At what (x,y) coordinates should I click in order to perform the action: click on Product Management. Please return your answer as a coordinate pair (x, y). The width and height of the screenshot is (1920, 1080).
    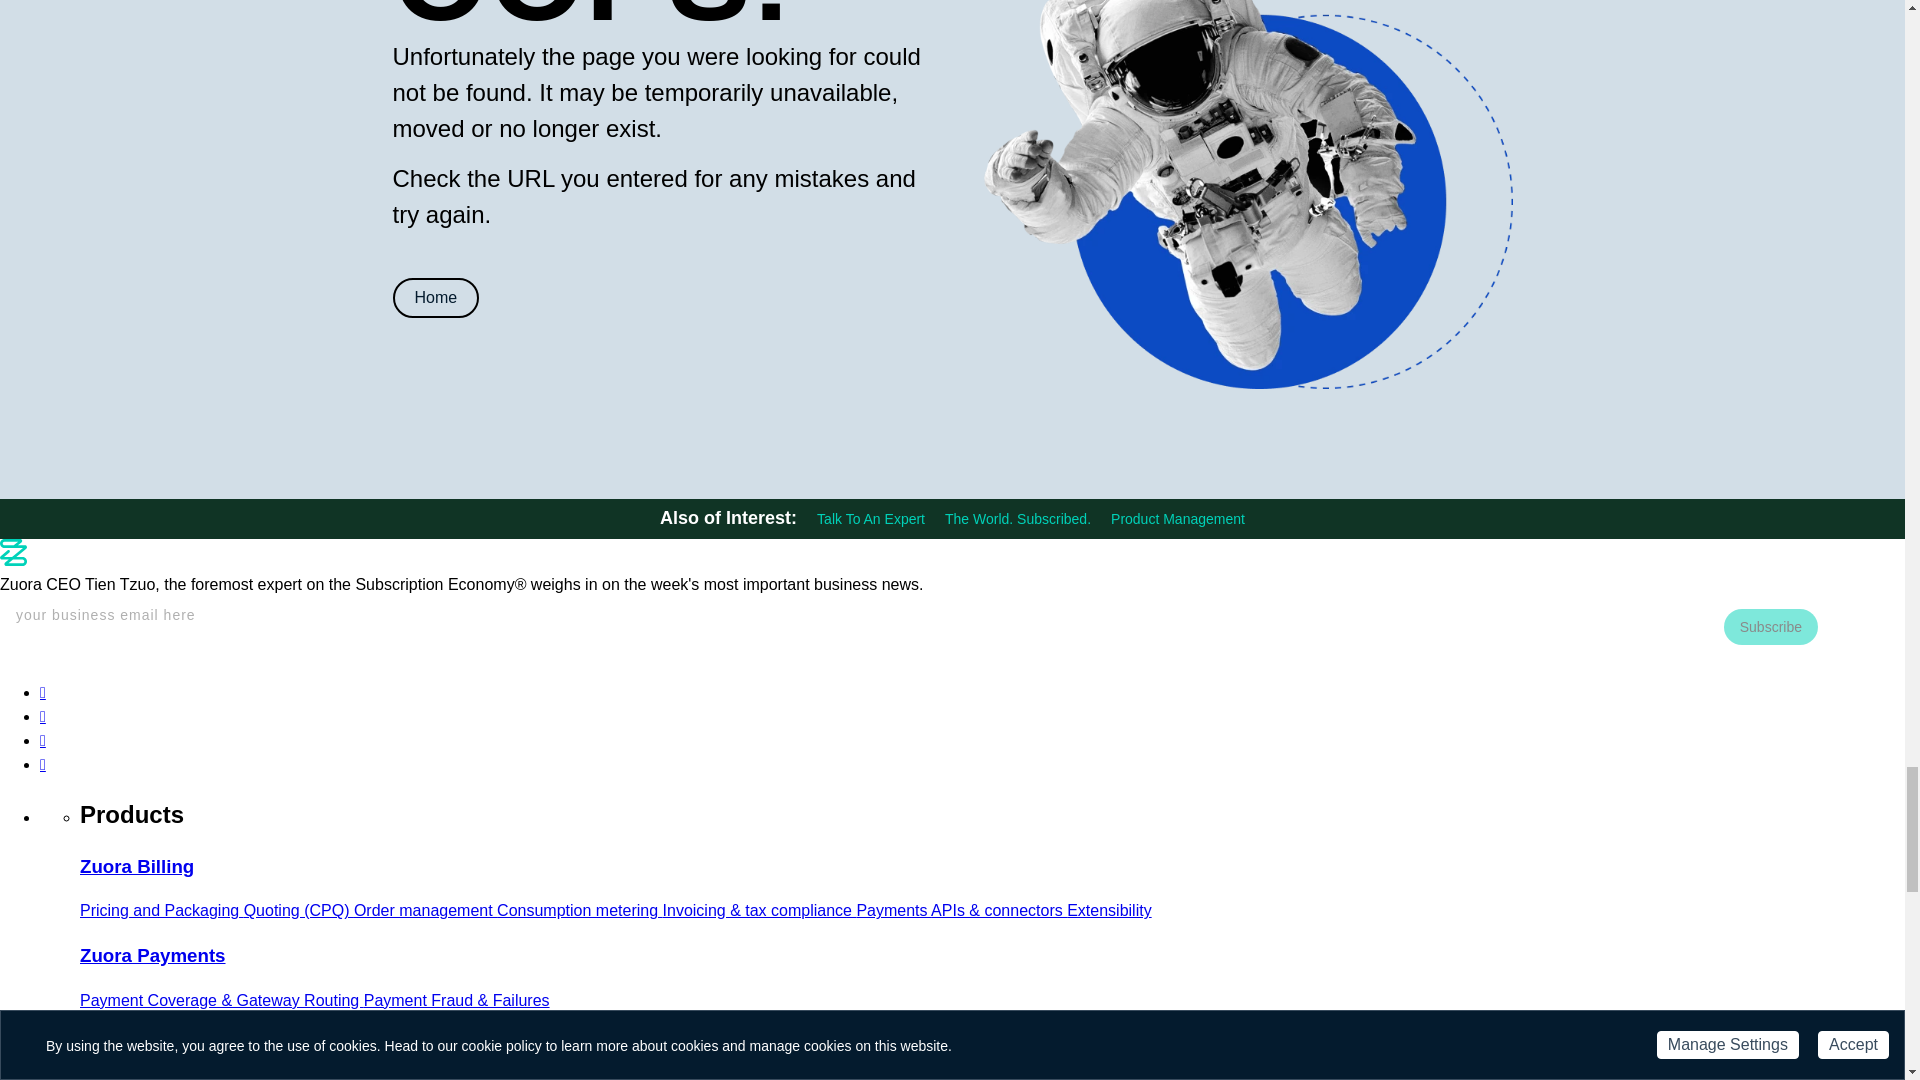
    Looking at the image, I should click on (1178, 518).